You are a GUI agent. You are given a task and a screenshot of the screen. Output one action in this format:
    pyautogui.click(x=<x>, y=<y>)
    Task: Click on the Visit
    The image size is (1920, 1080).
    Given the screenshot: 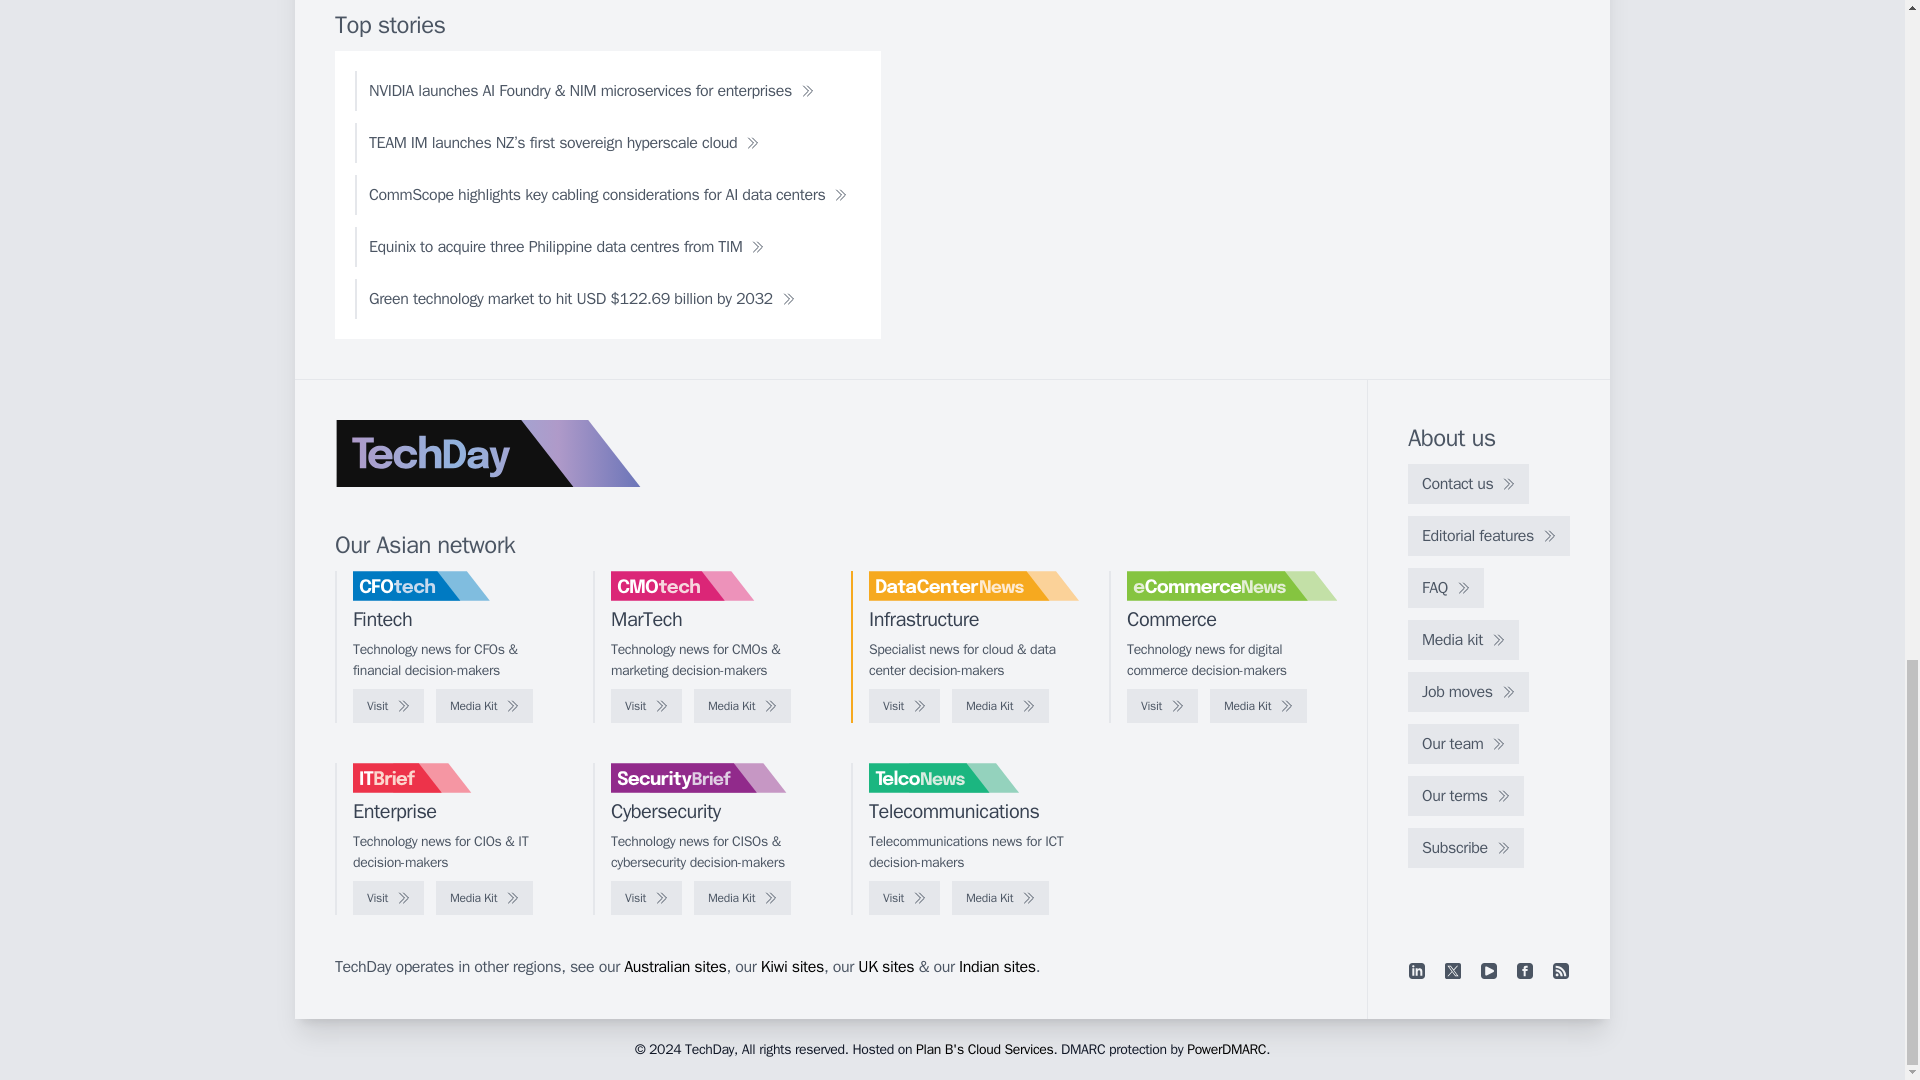 What is the action you would take?
    pyautogui.click(x=646, y=706)
    